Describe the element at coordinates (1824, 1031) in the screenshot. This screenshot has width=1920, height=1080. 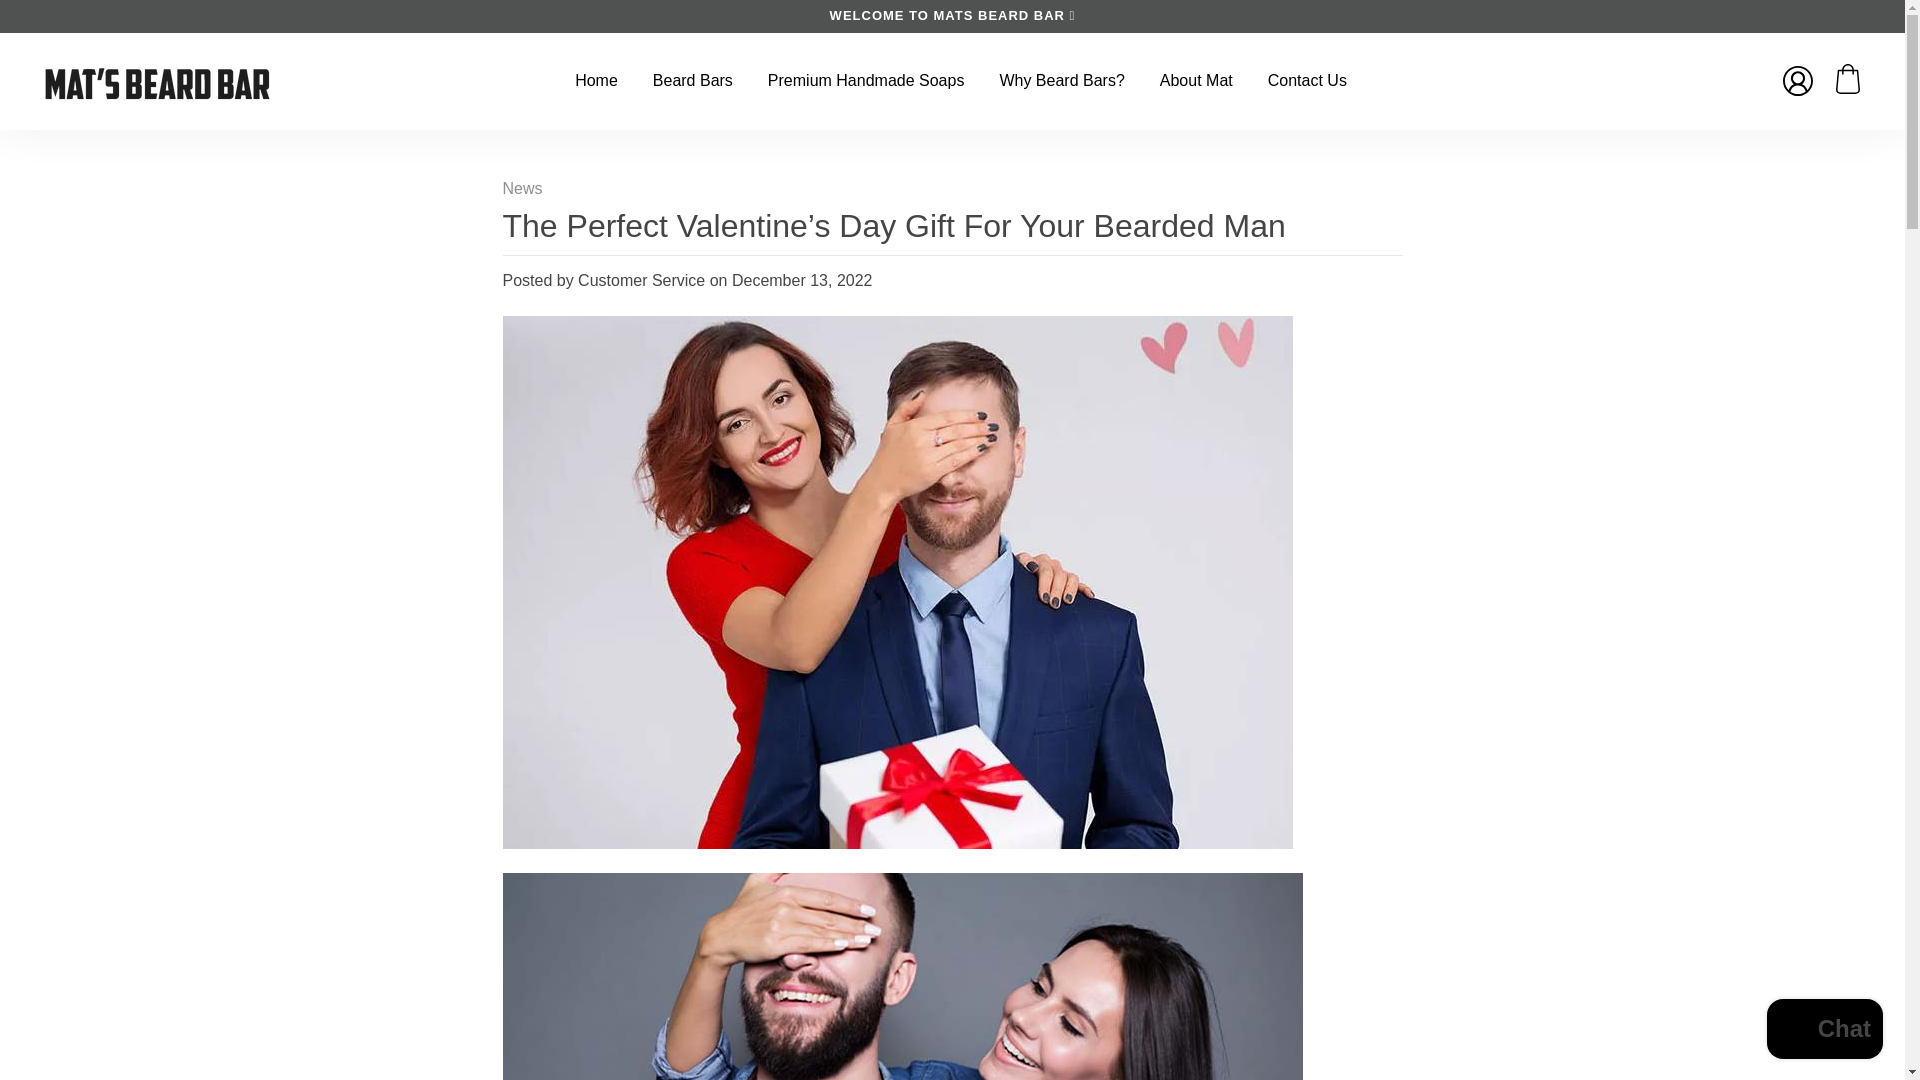
I see `Shopify online store chat` at that location.